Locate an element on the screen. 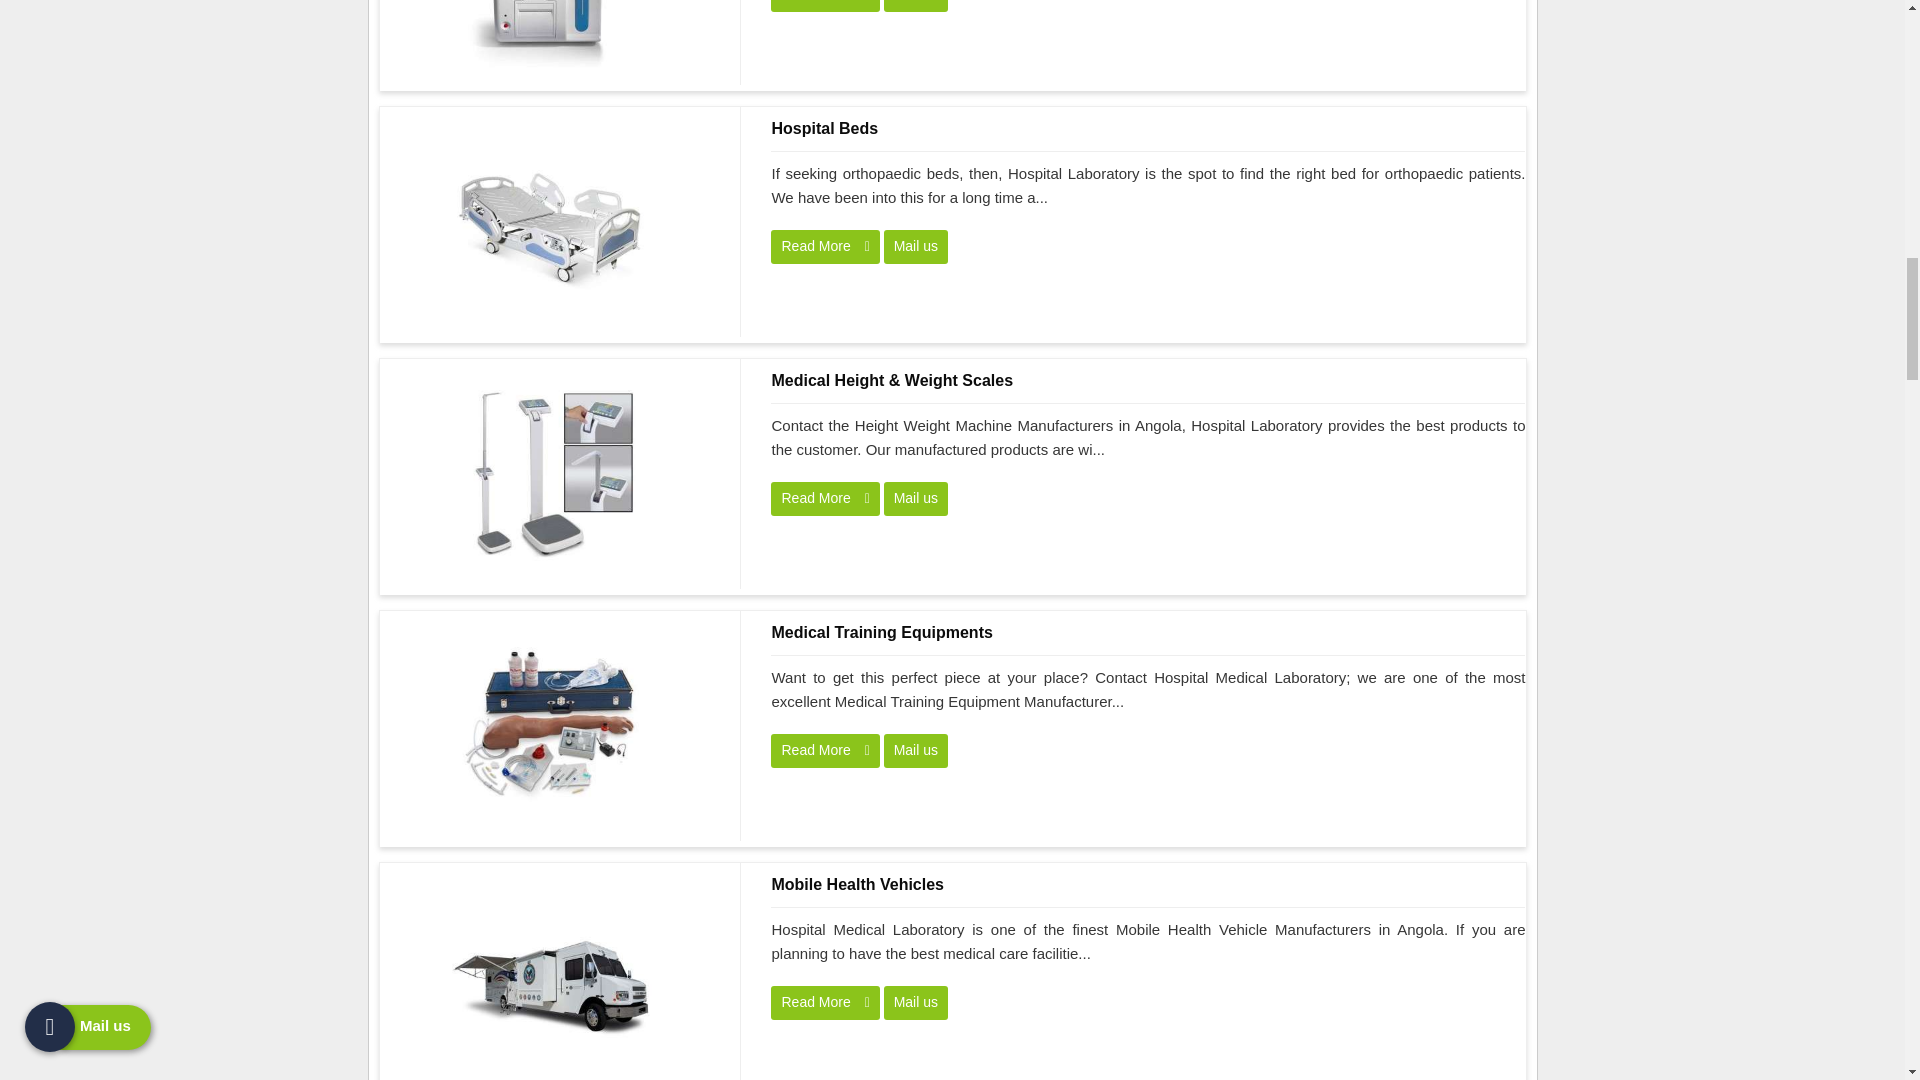 The width and height of the screenshot is (1920, 1080). Hospital Beds is located at coordinates (1148, 128).